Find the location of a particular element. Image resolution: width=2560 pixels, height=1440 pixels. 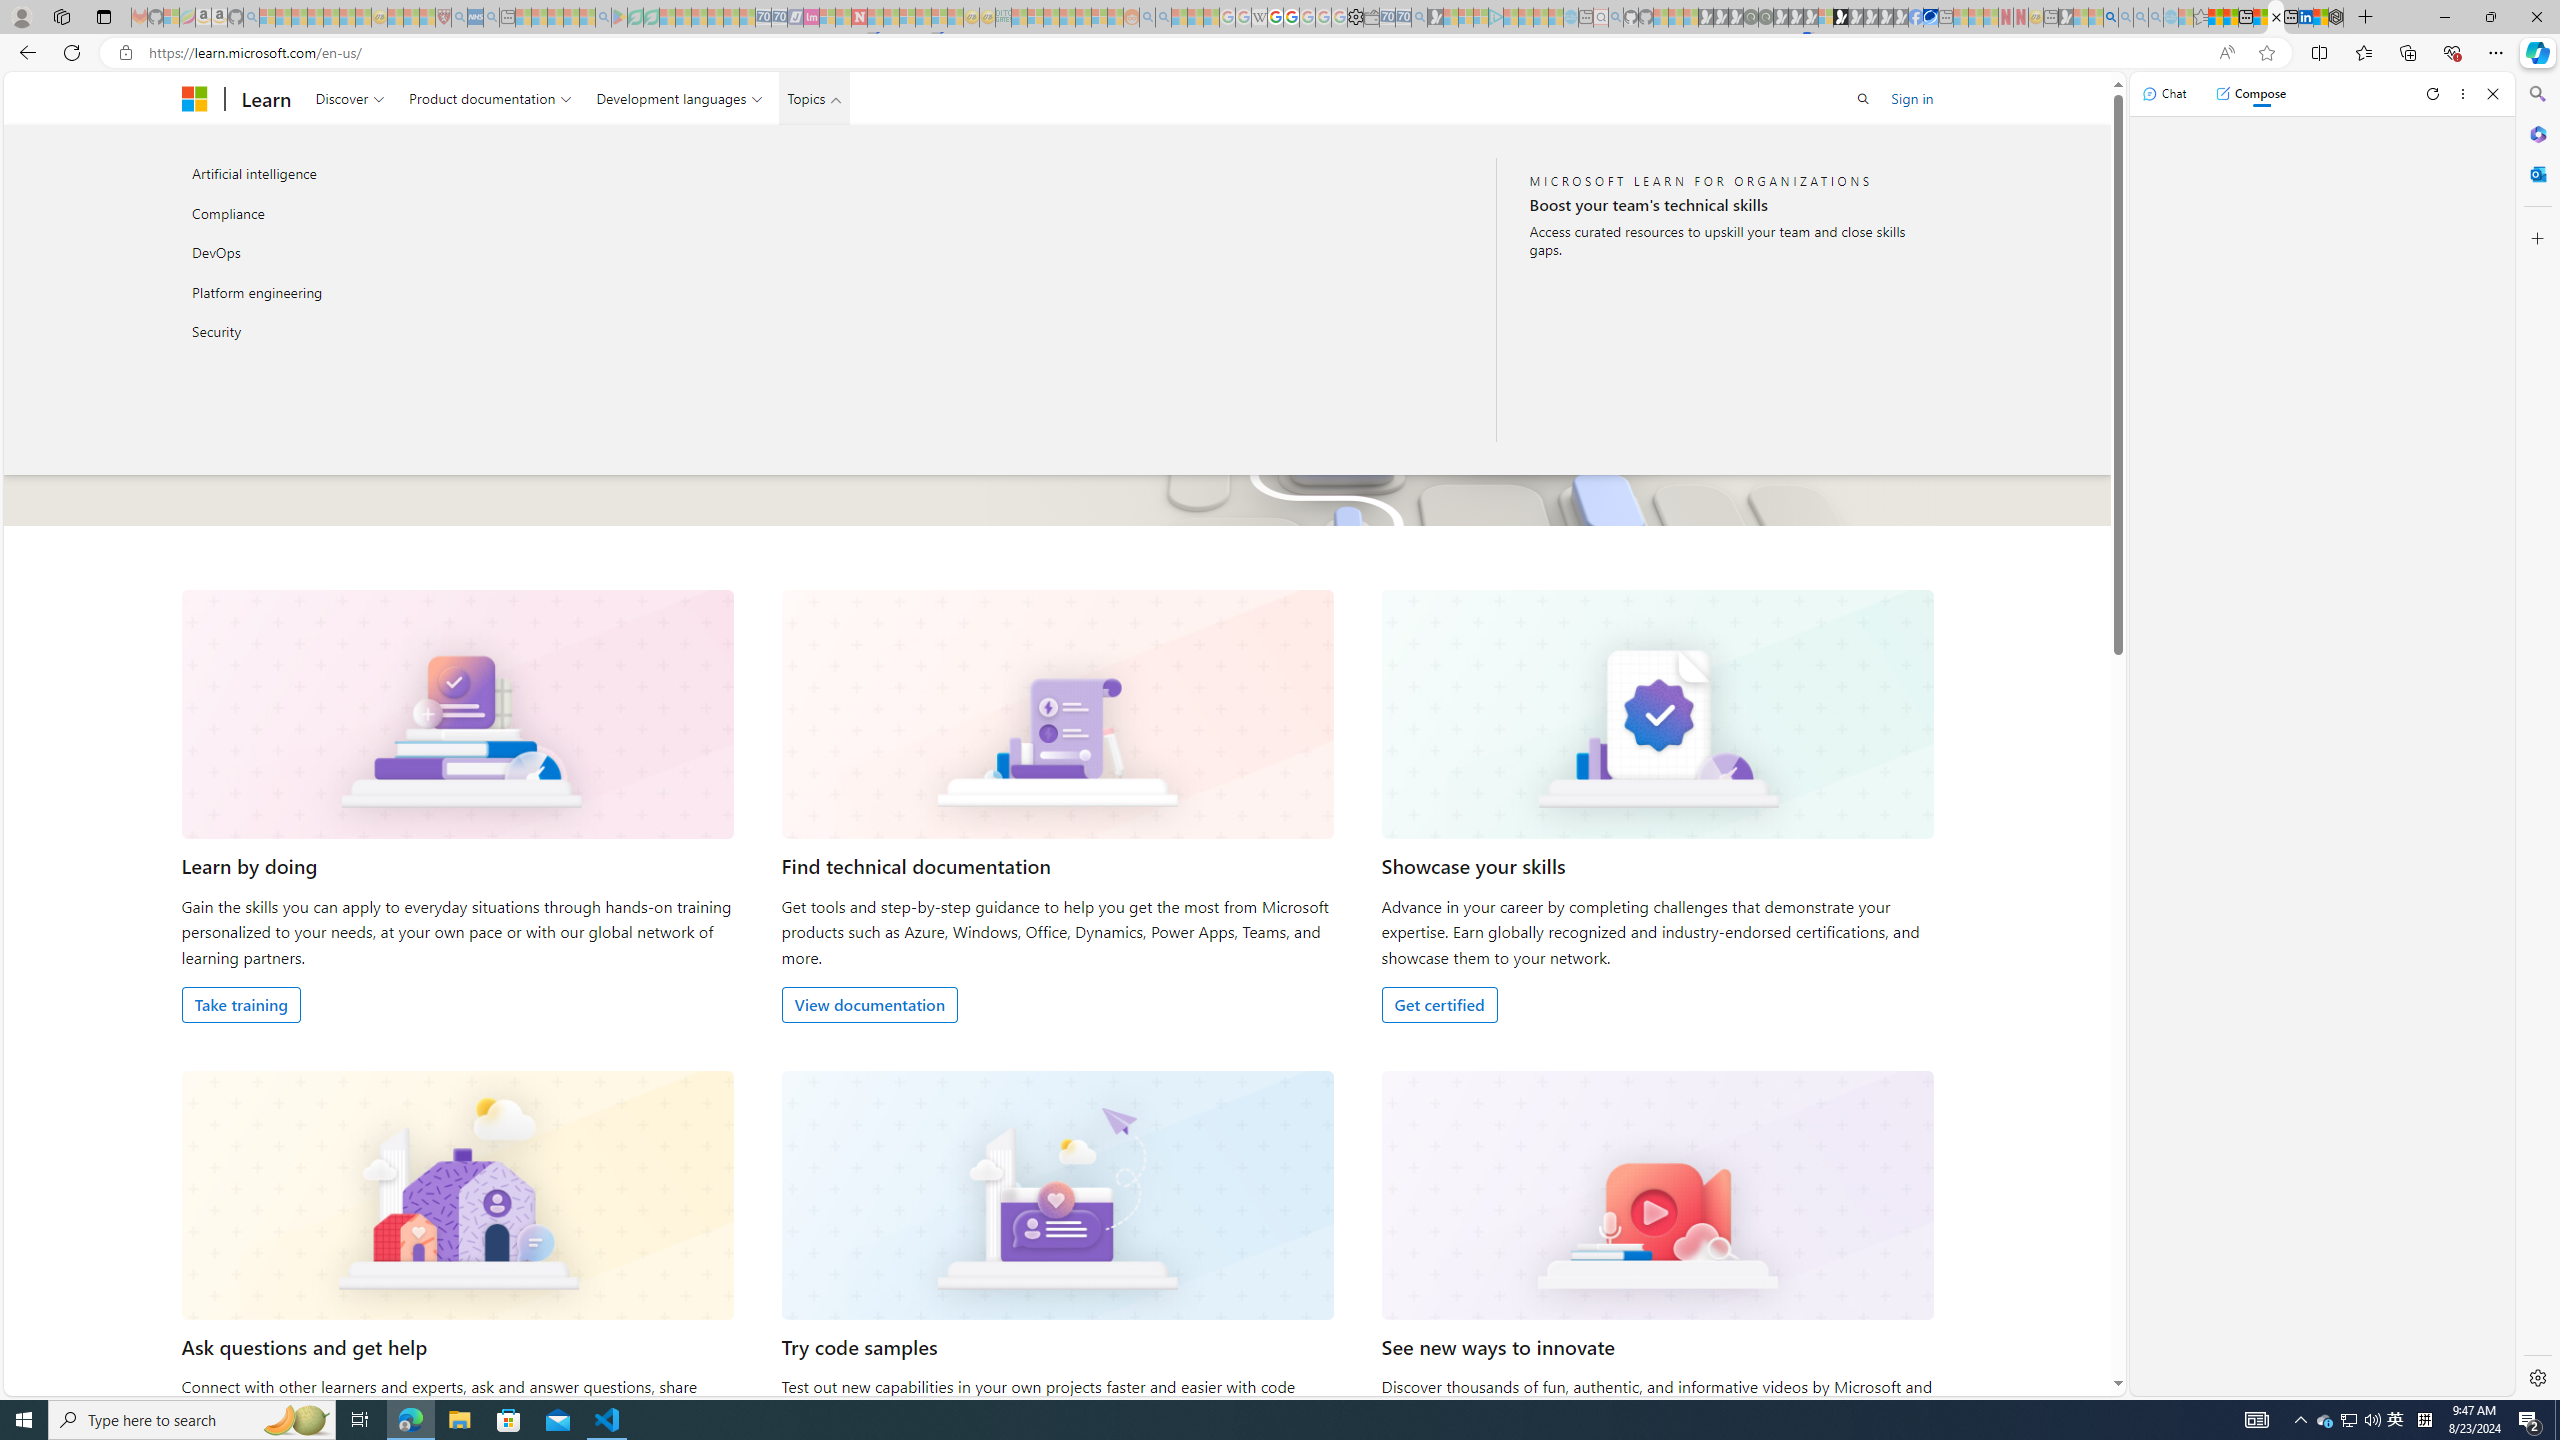

Compliance is located at coordinates (395, 212).